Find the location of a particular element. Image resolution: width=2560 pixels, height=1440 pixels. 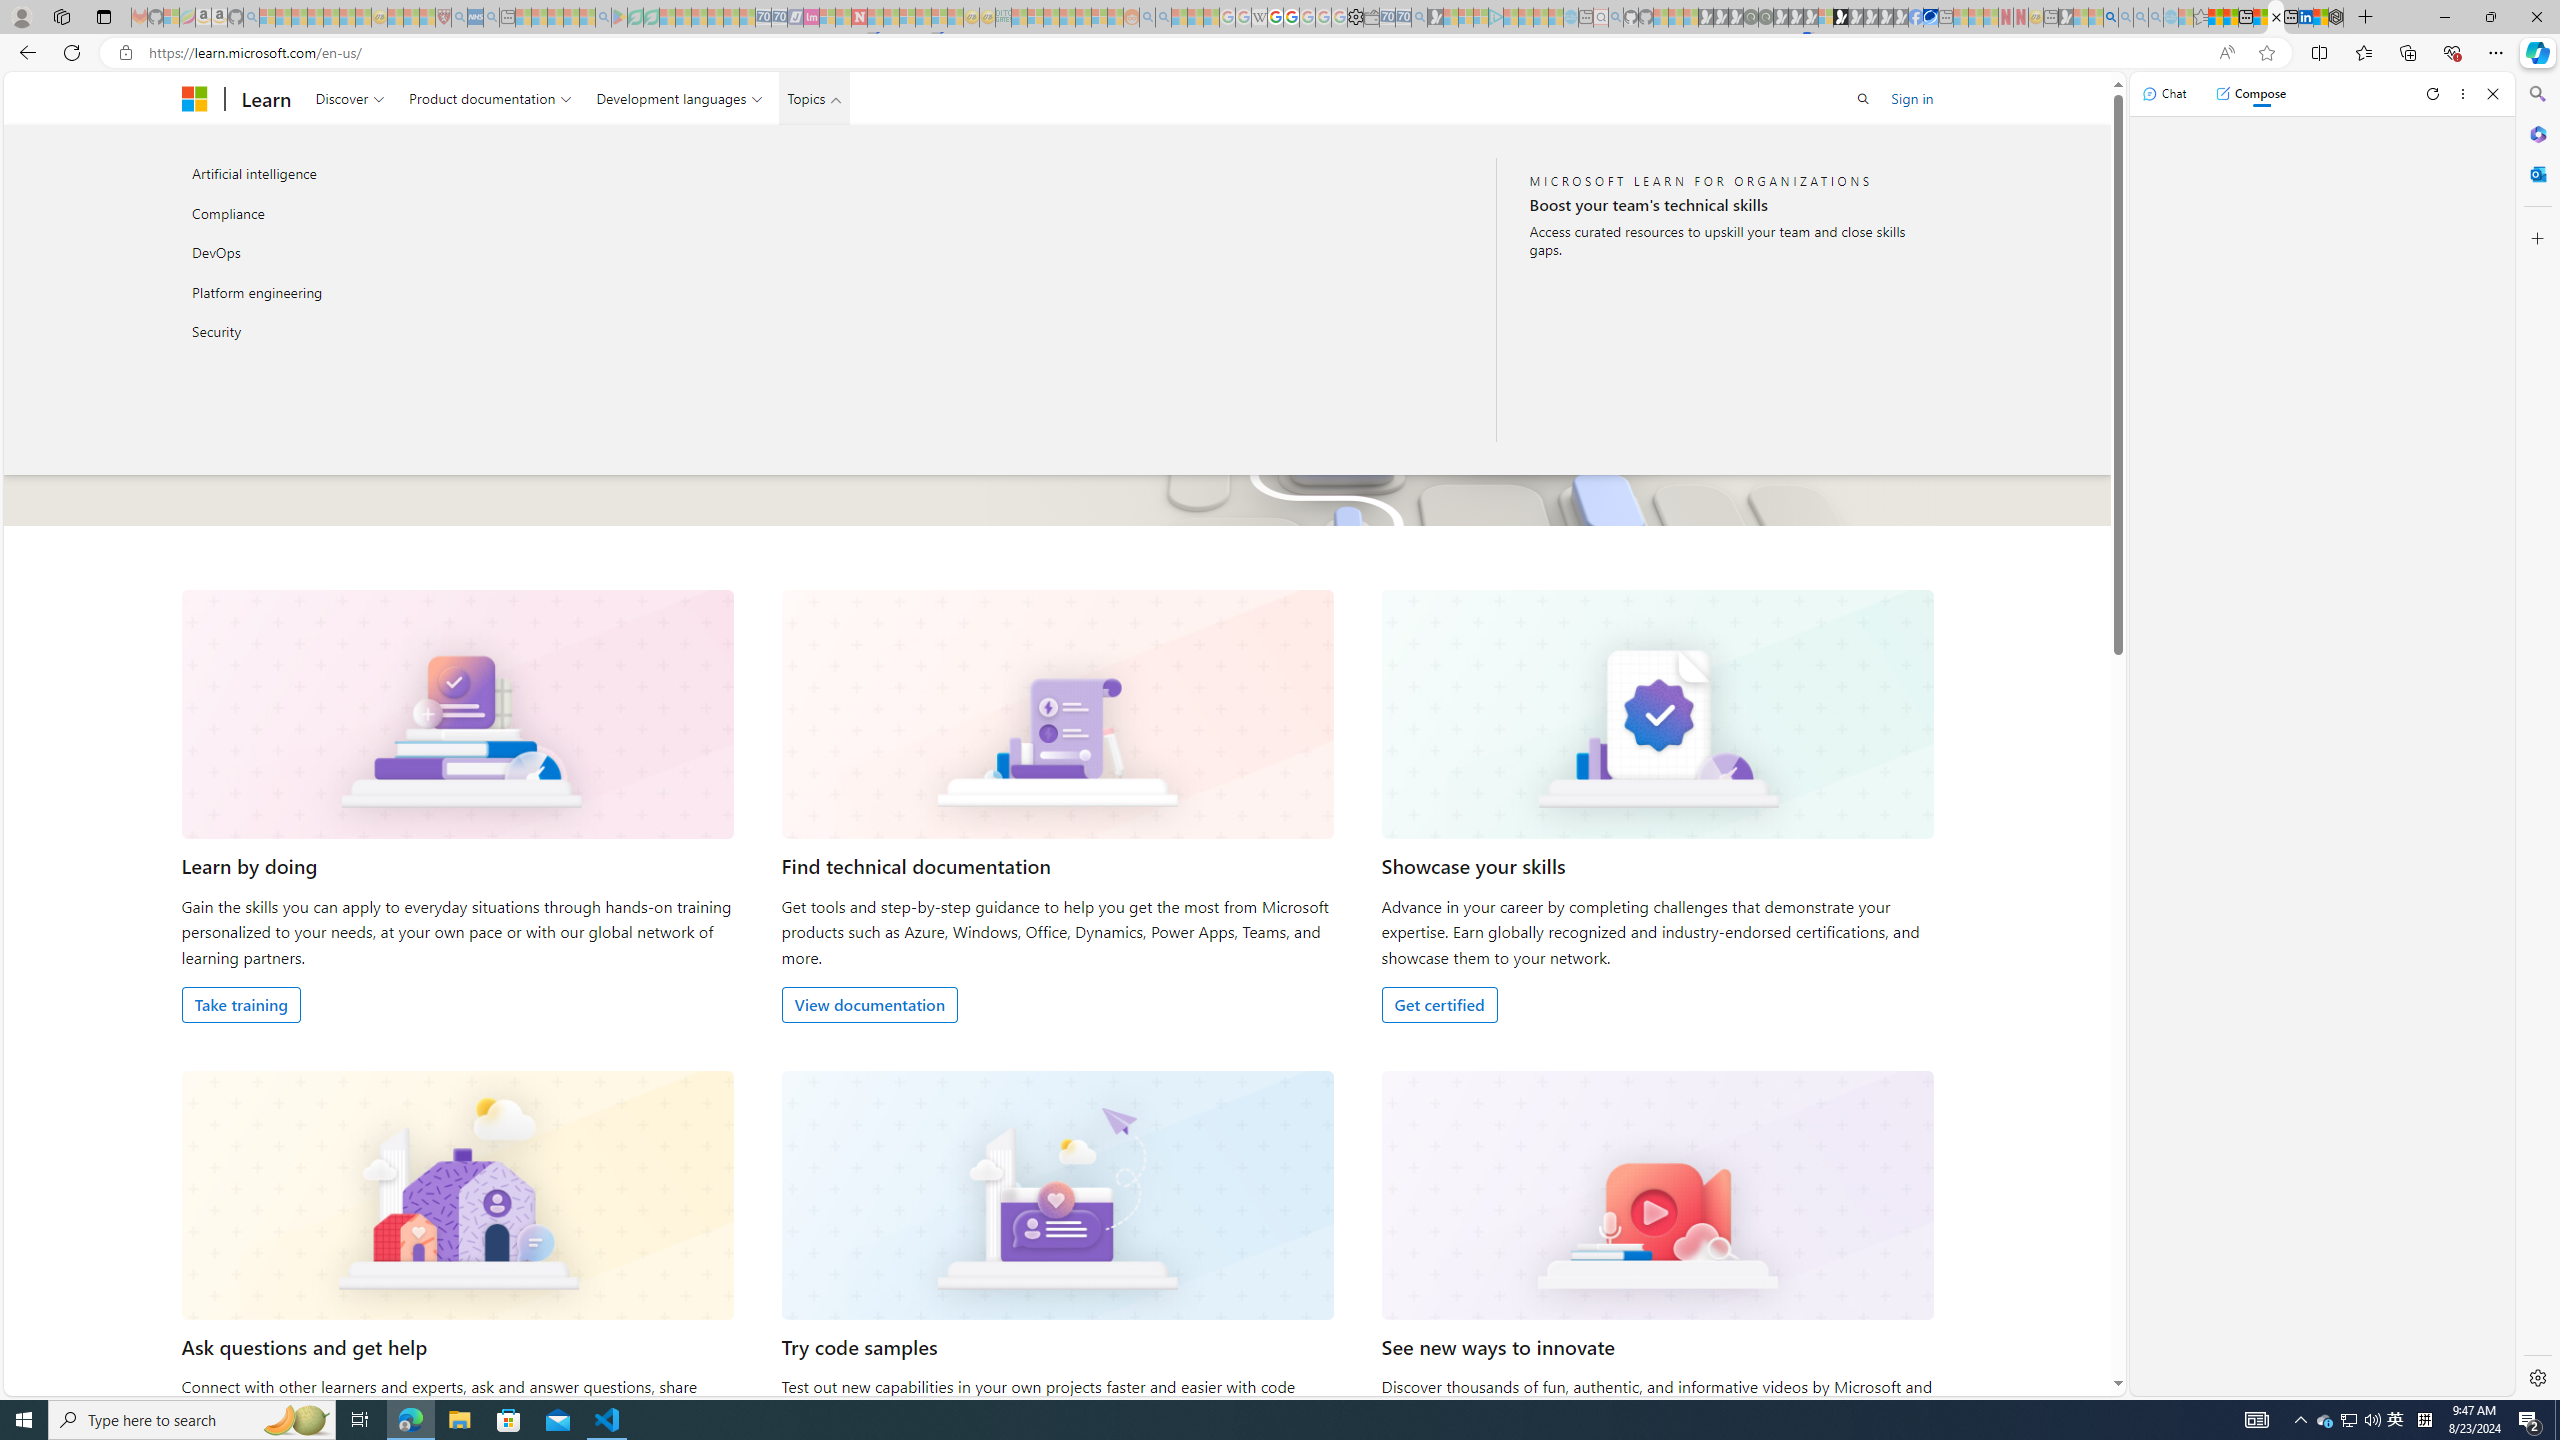

Compliance is located at coordinates (395, 212).